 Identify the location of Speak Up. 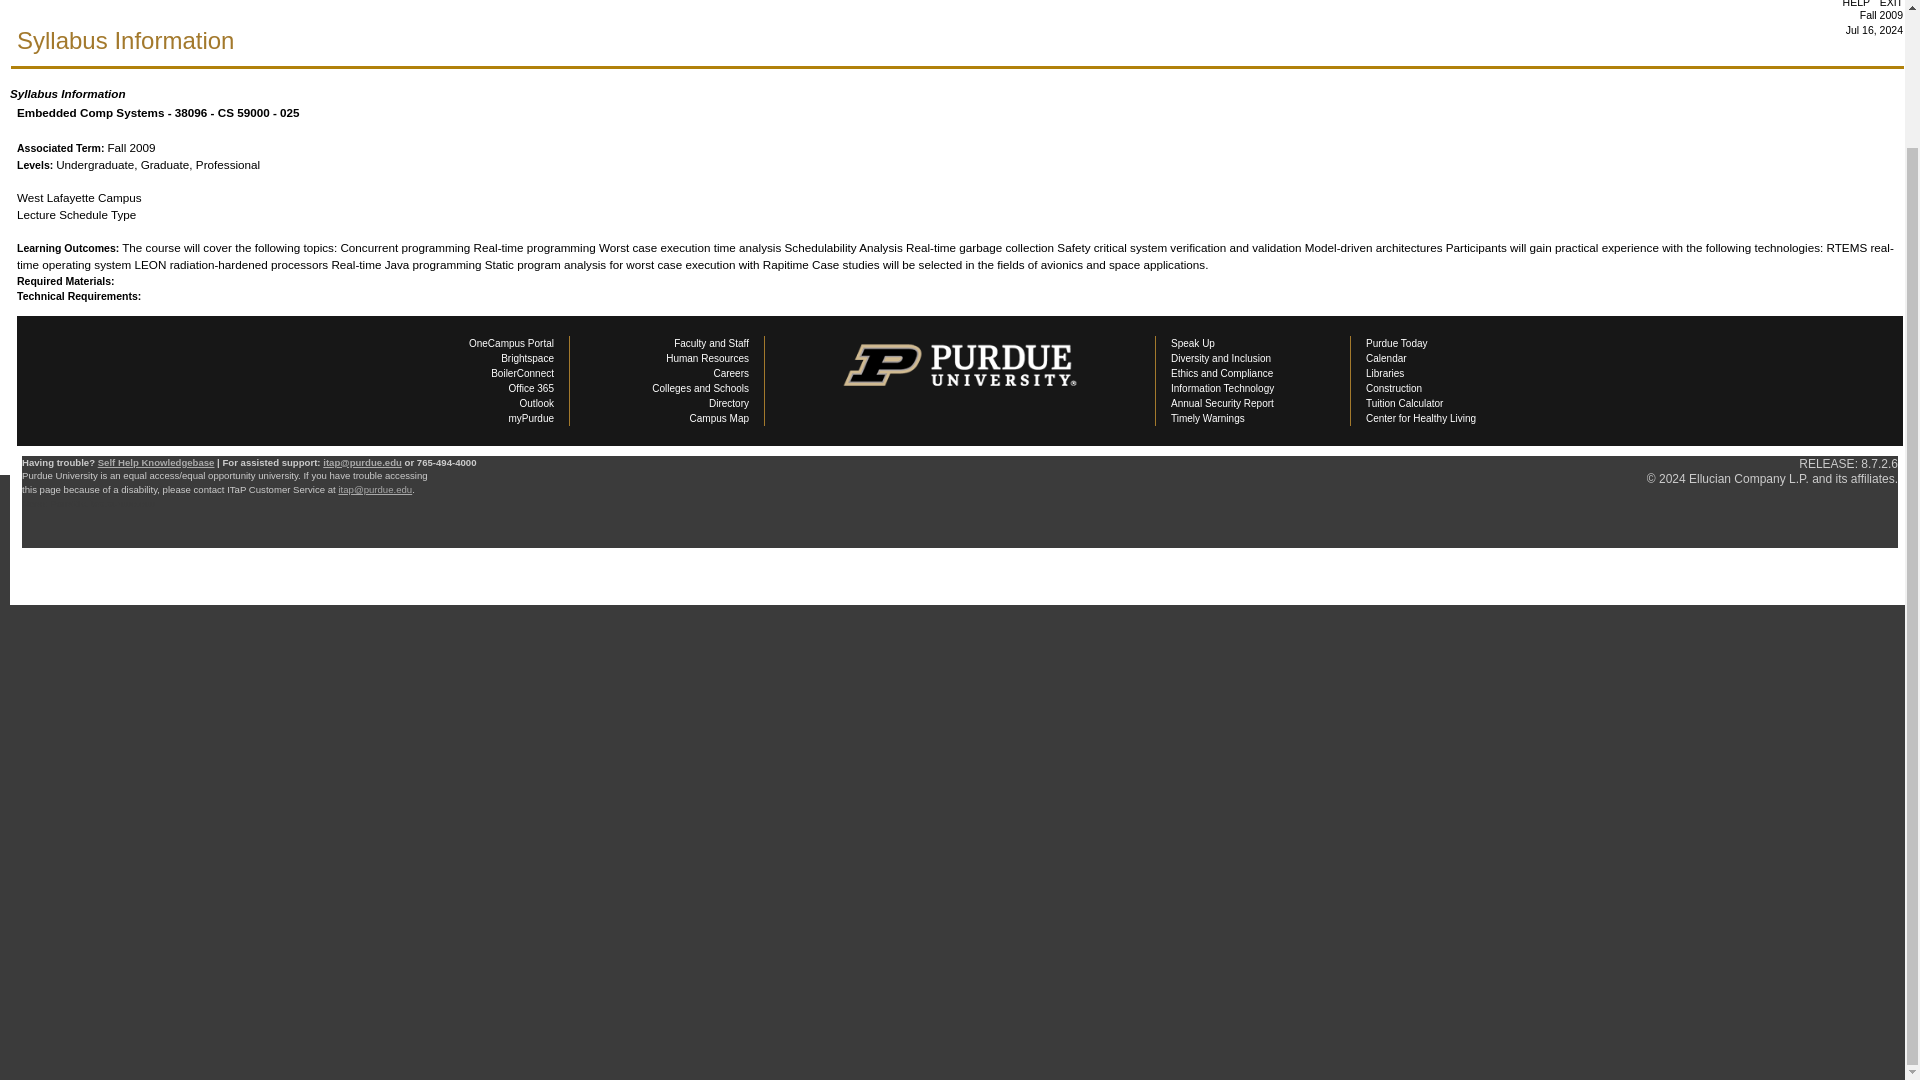
(1193, 343).